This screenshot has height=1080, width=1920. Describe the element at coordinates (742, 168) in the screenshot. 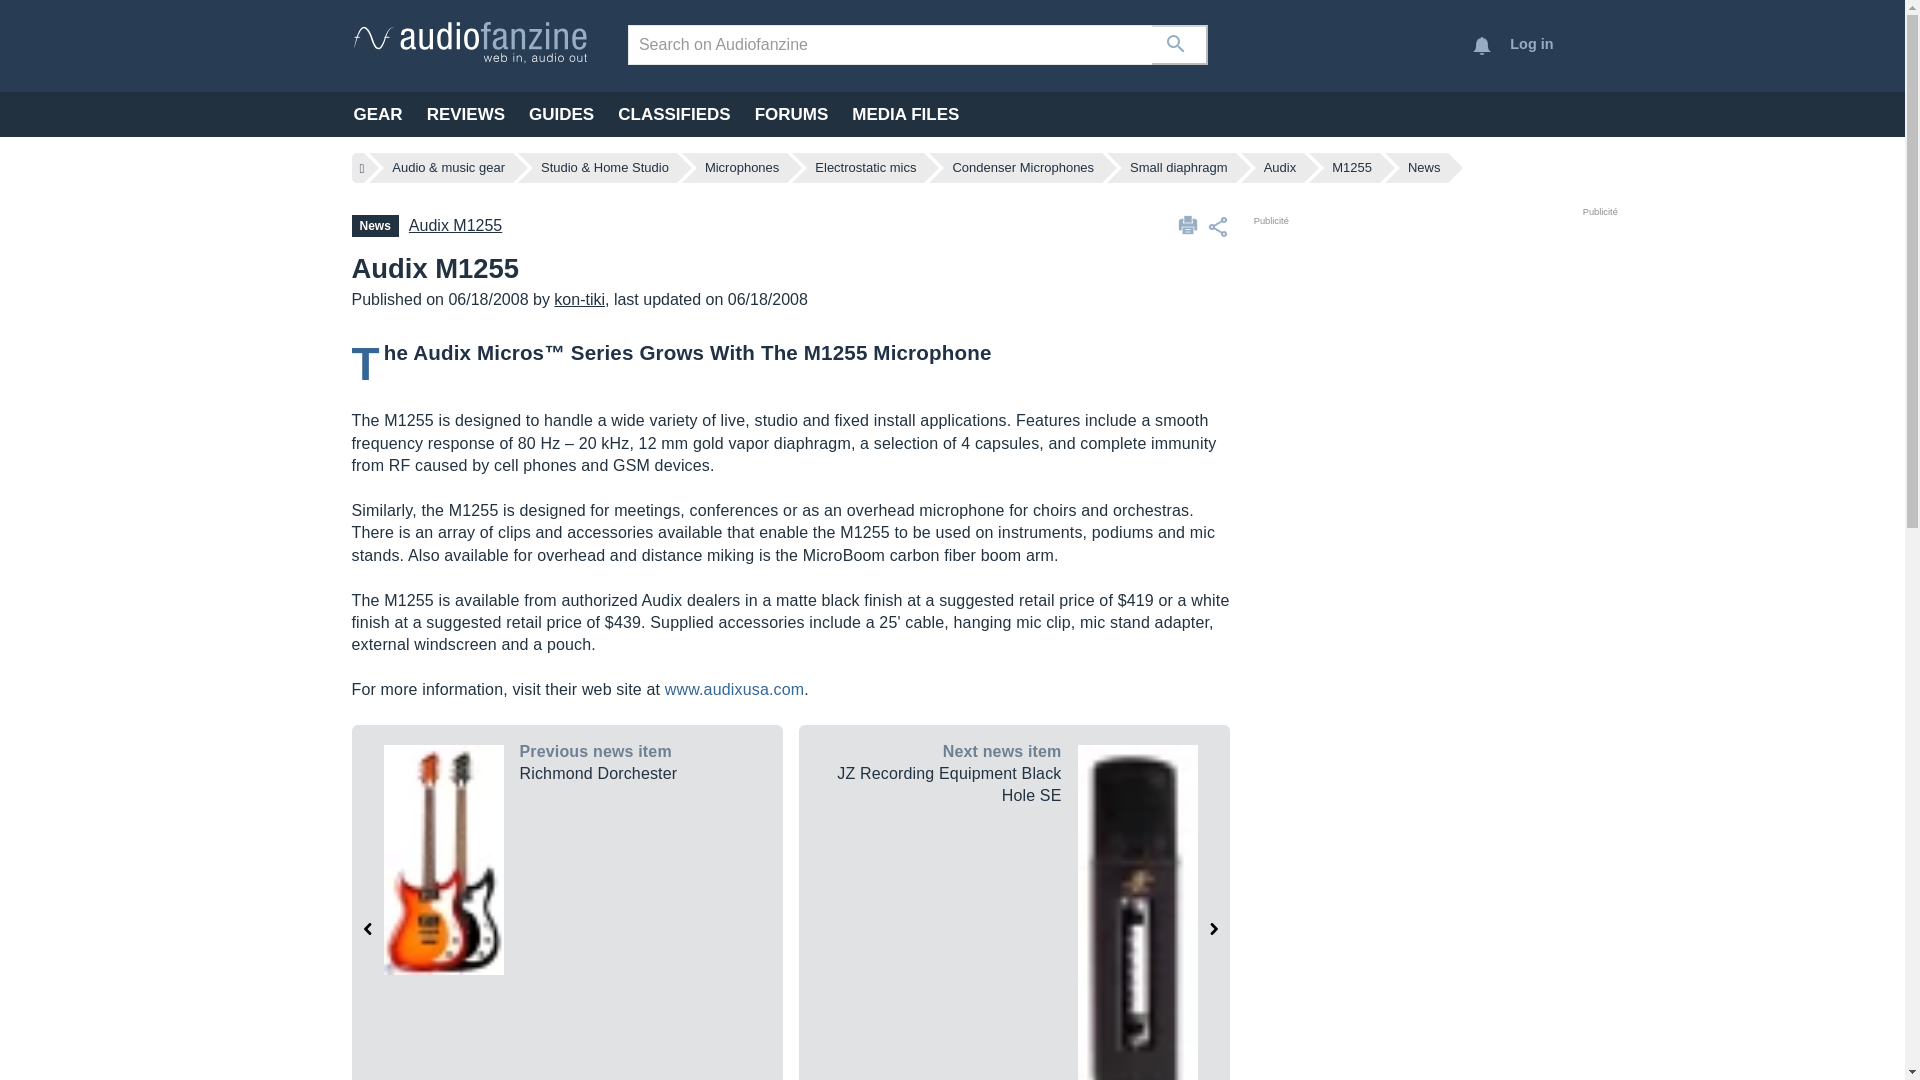

I see `Microphones` at that location.